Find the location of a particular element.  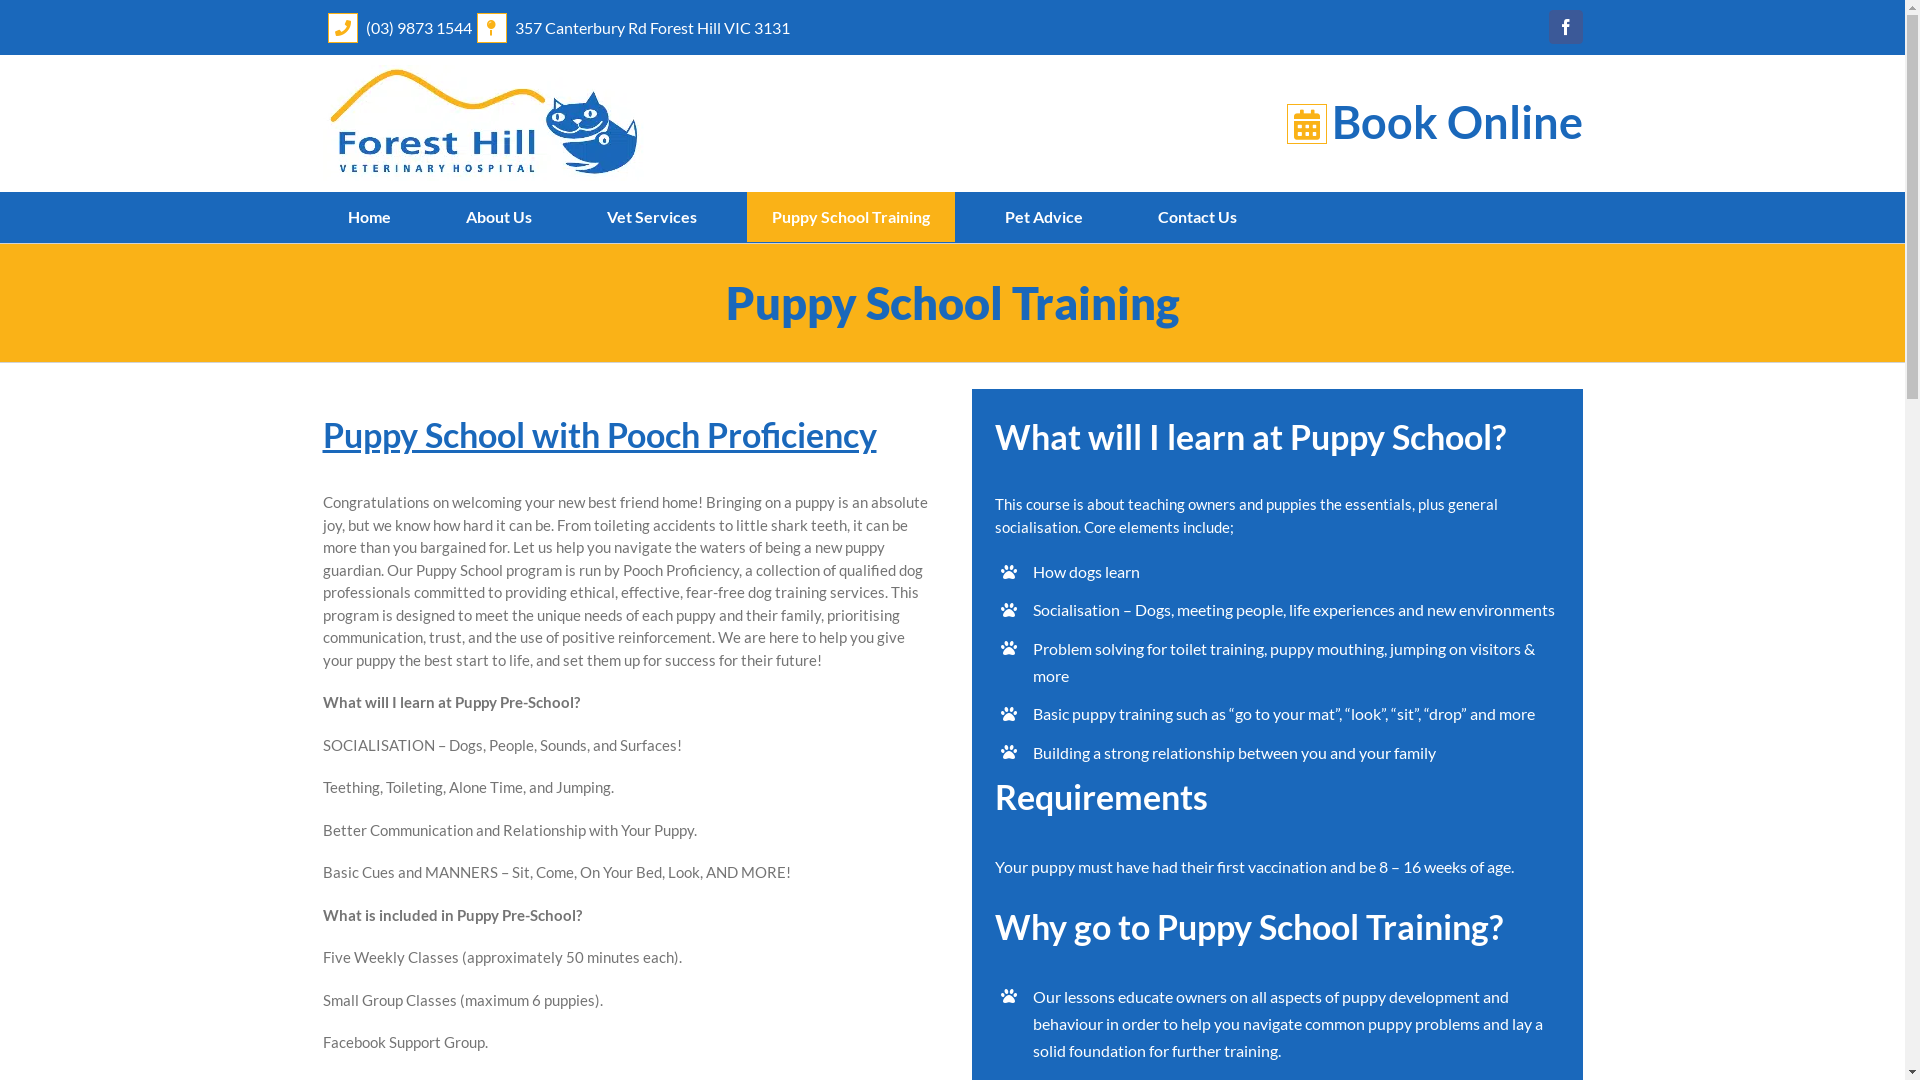

(03) 9873 1544 is located at coordinates (419, 28).